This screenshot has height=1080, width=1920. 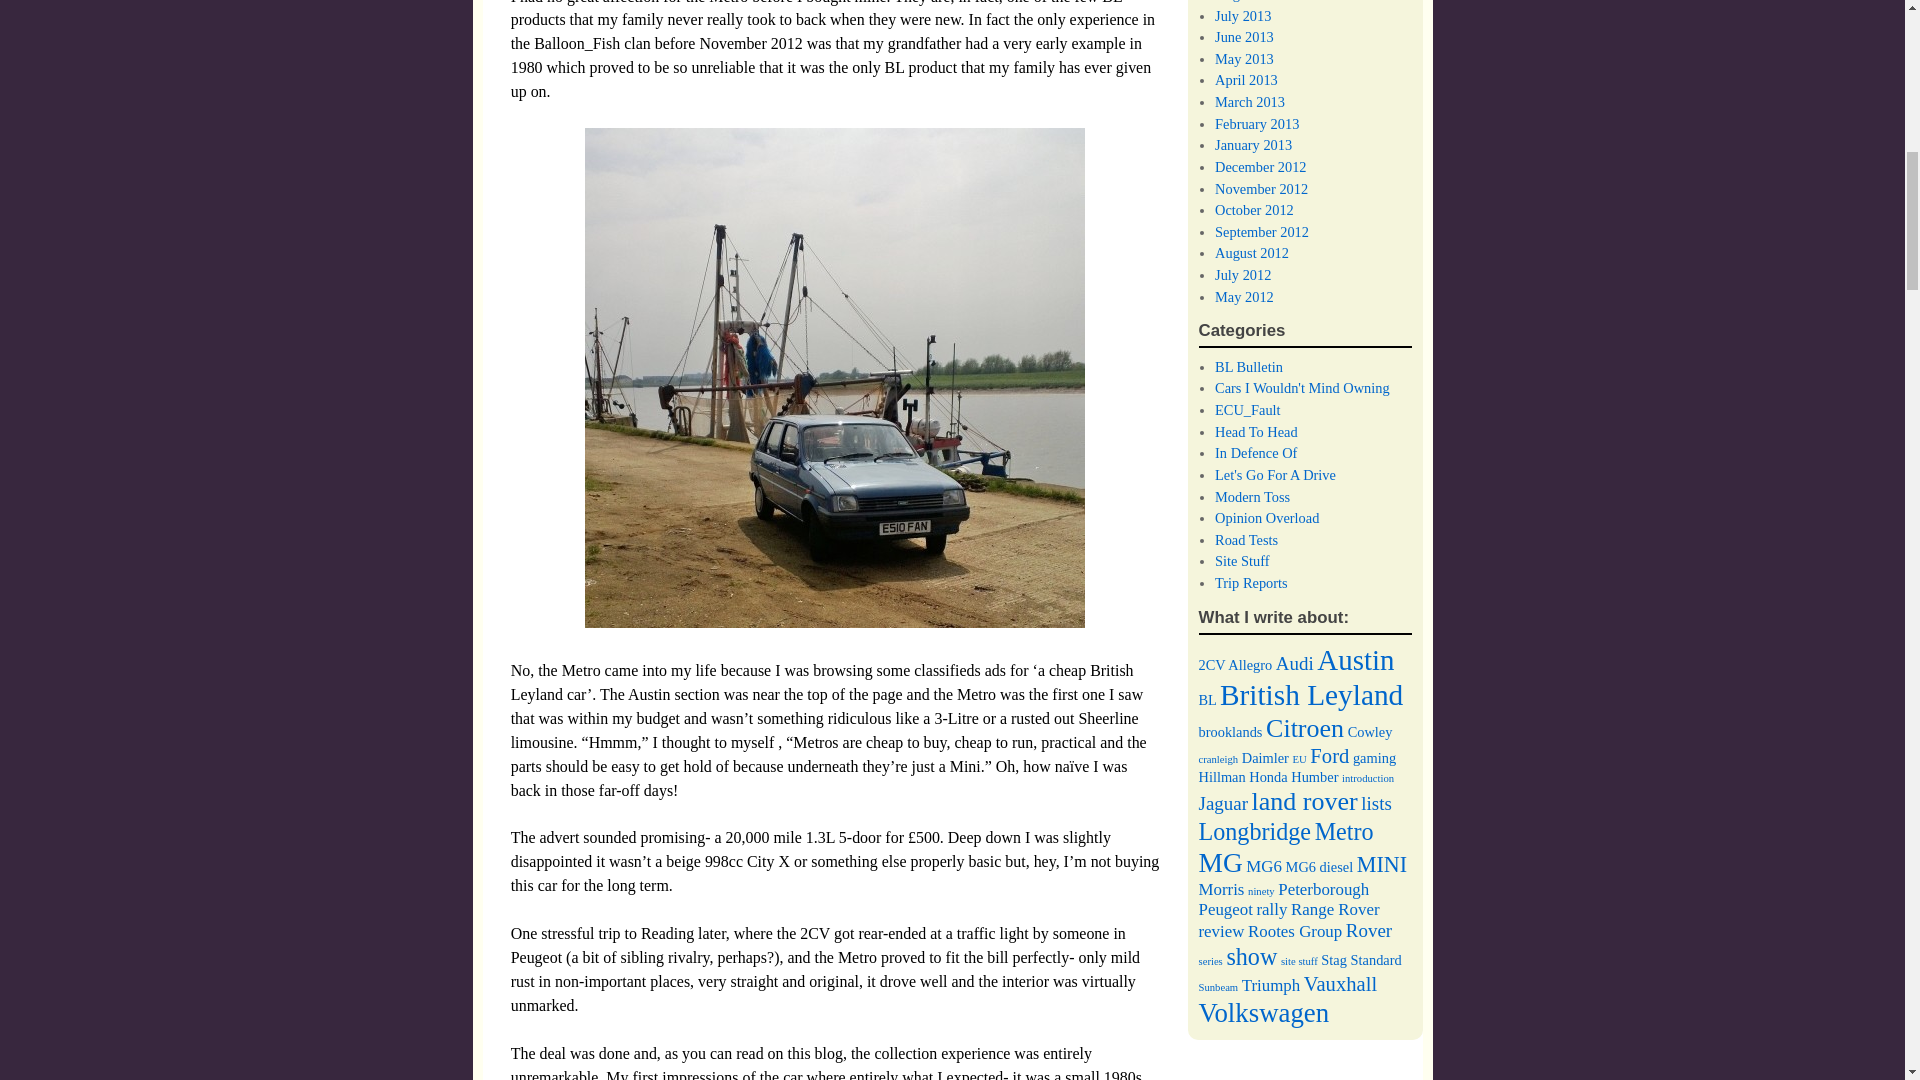 What do you see at coordinates (1230, 731) in the screenshot?
I see `2 topics` at bounding box center [1230, 731].